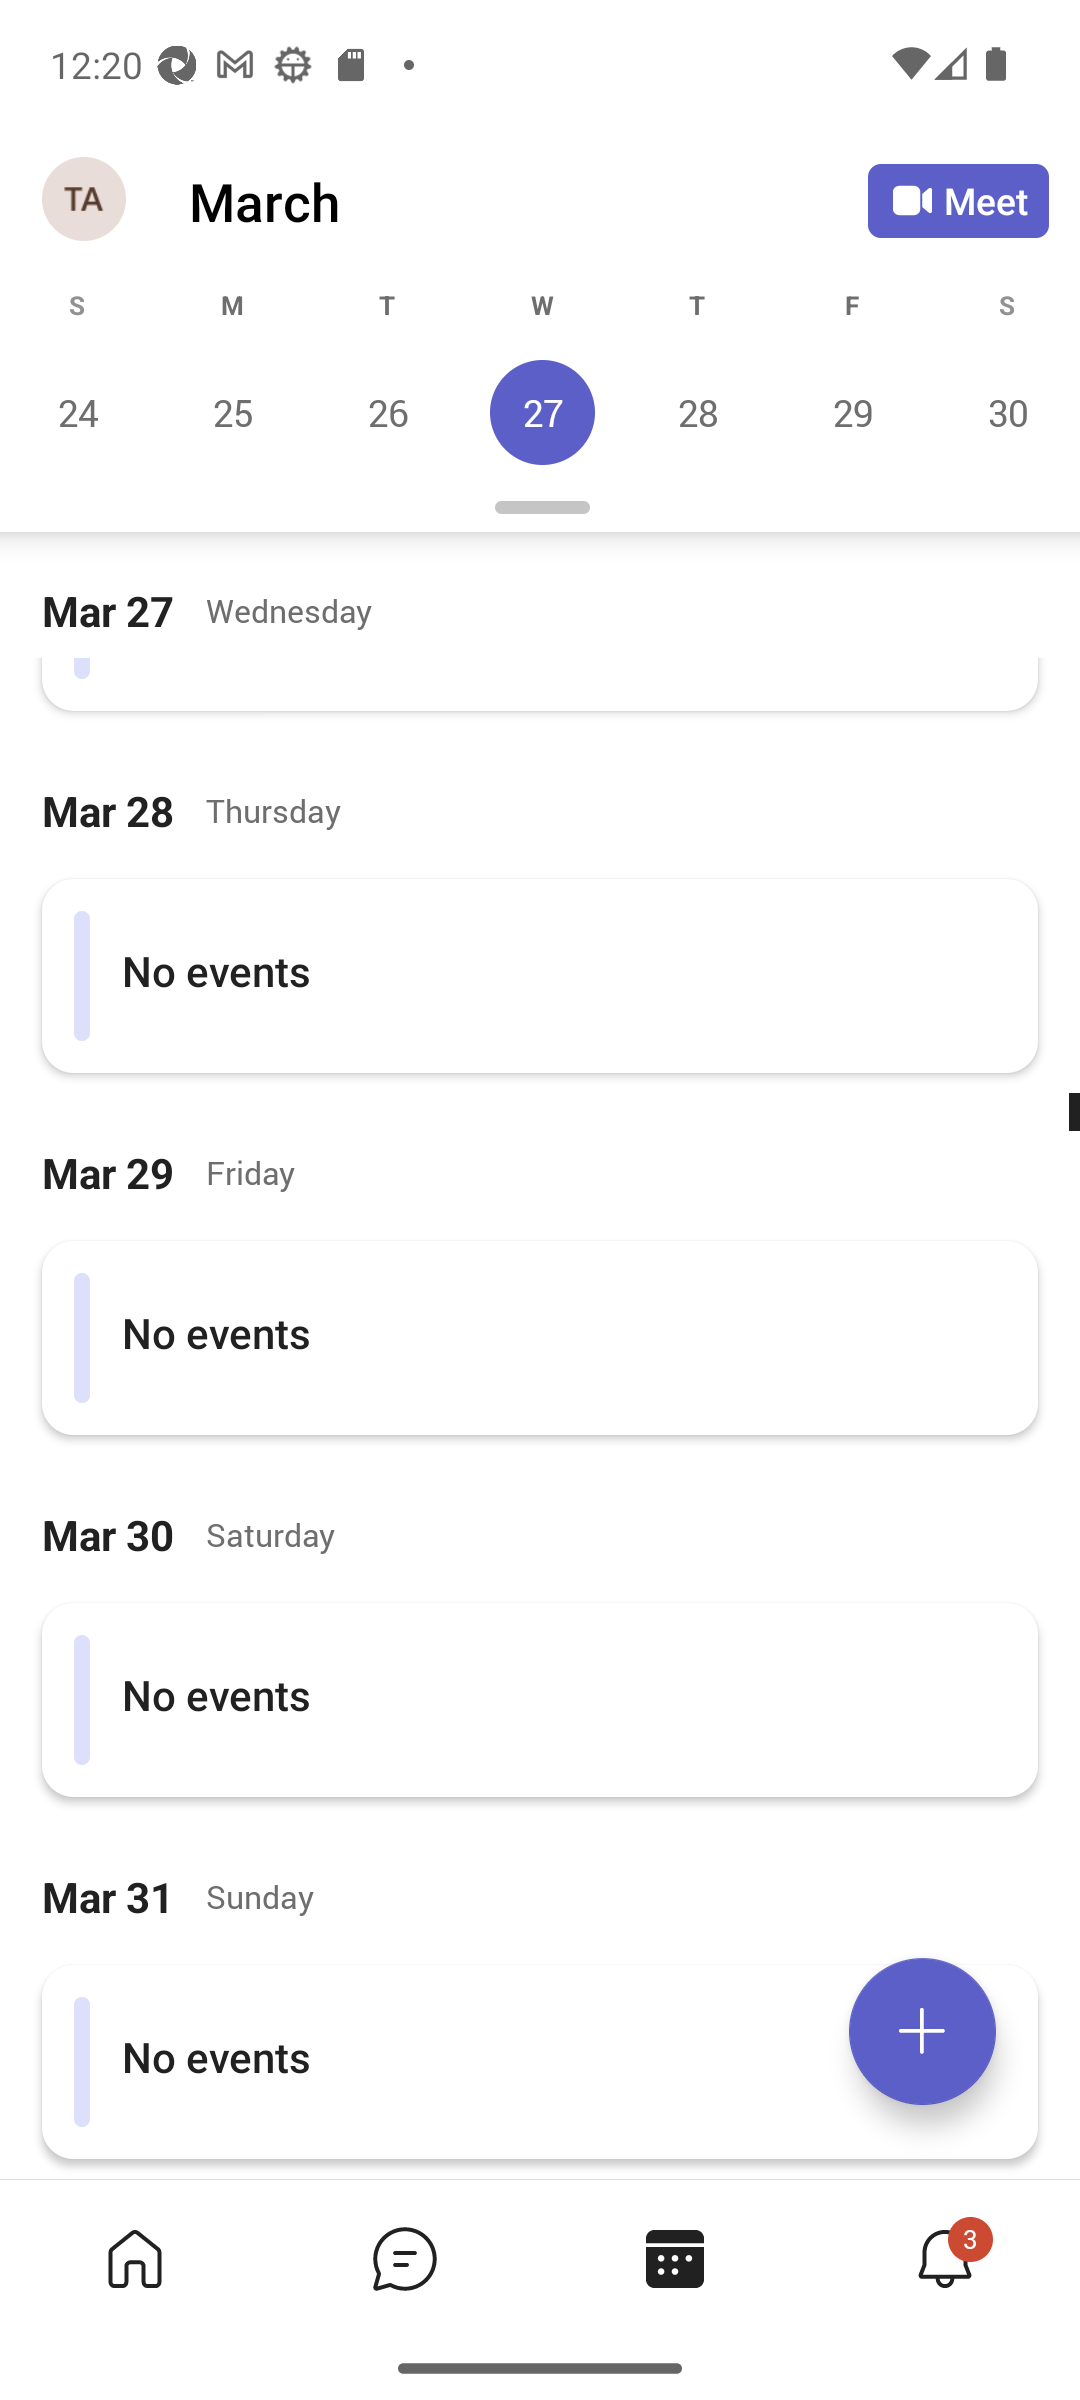 This screenshot has width=1080, height=2400. I want to click on Chat tab,2 of 4, not selected, so click(404, 2258).